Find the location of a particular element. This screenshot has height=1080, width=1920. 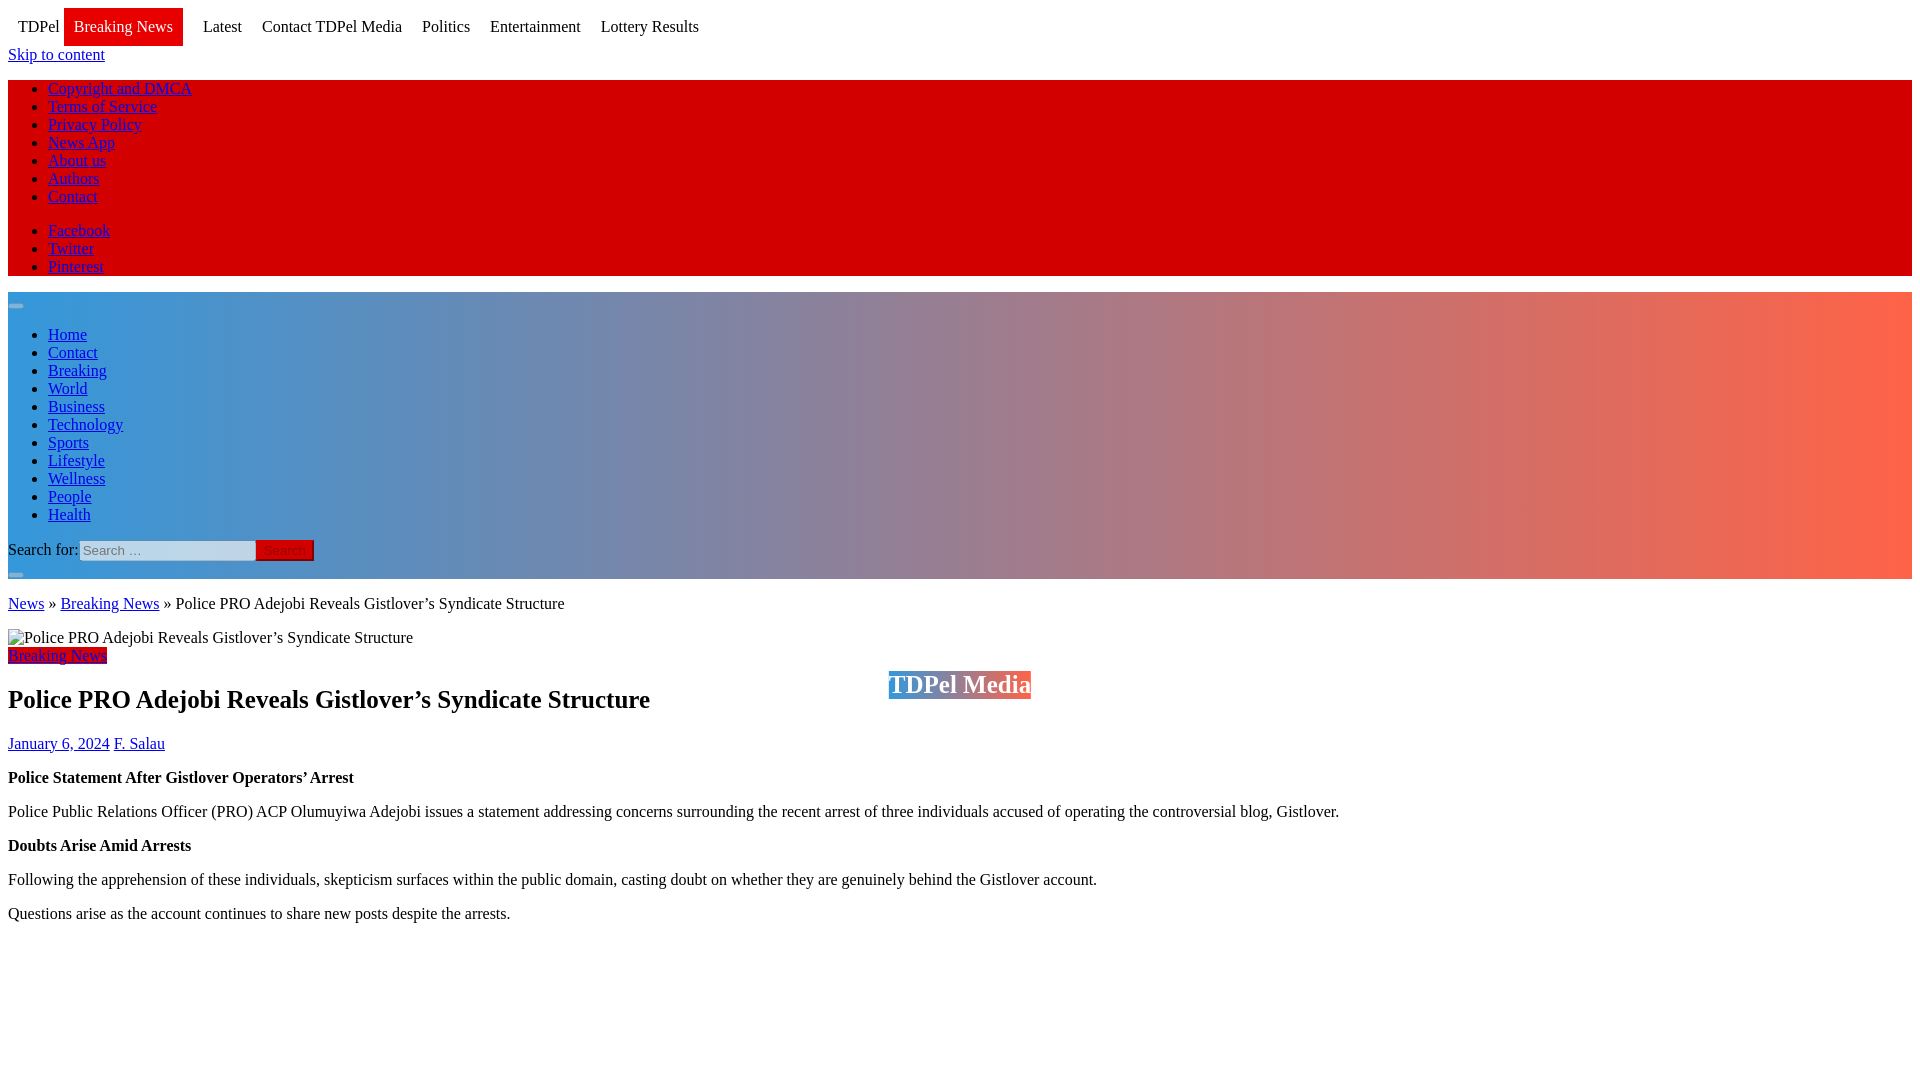

Terms of Service is located at coordinates (102, 106).